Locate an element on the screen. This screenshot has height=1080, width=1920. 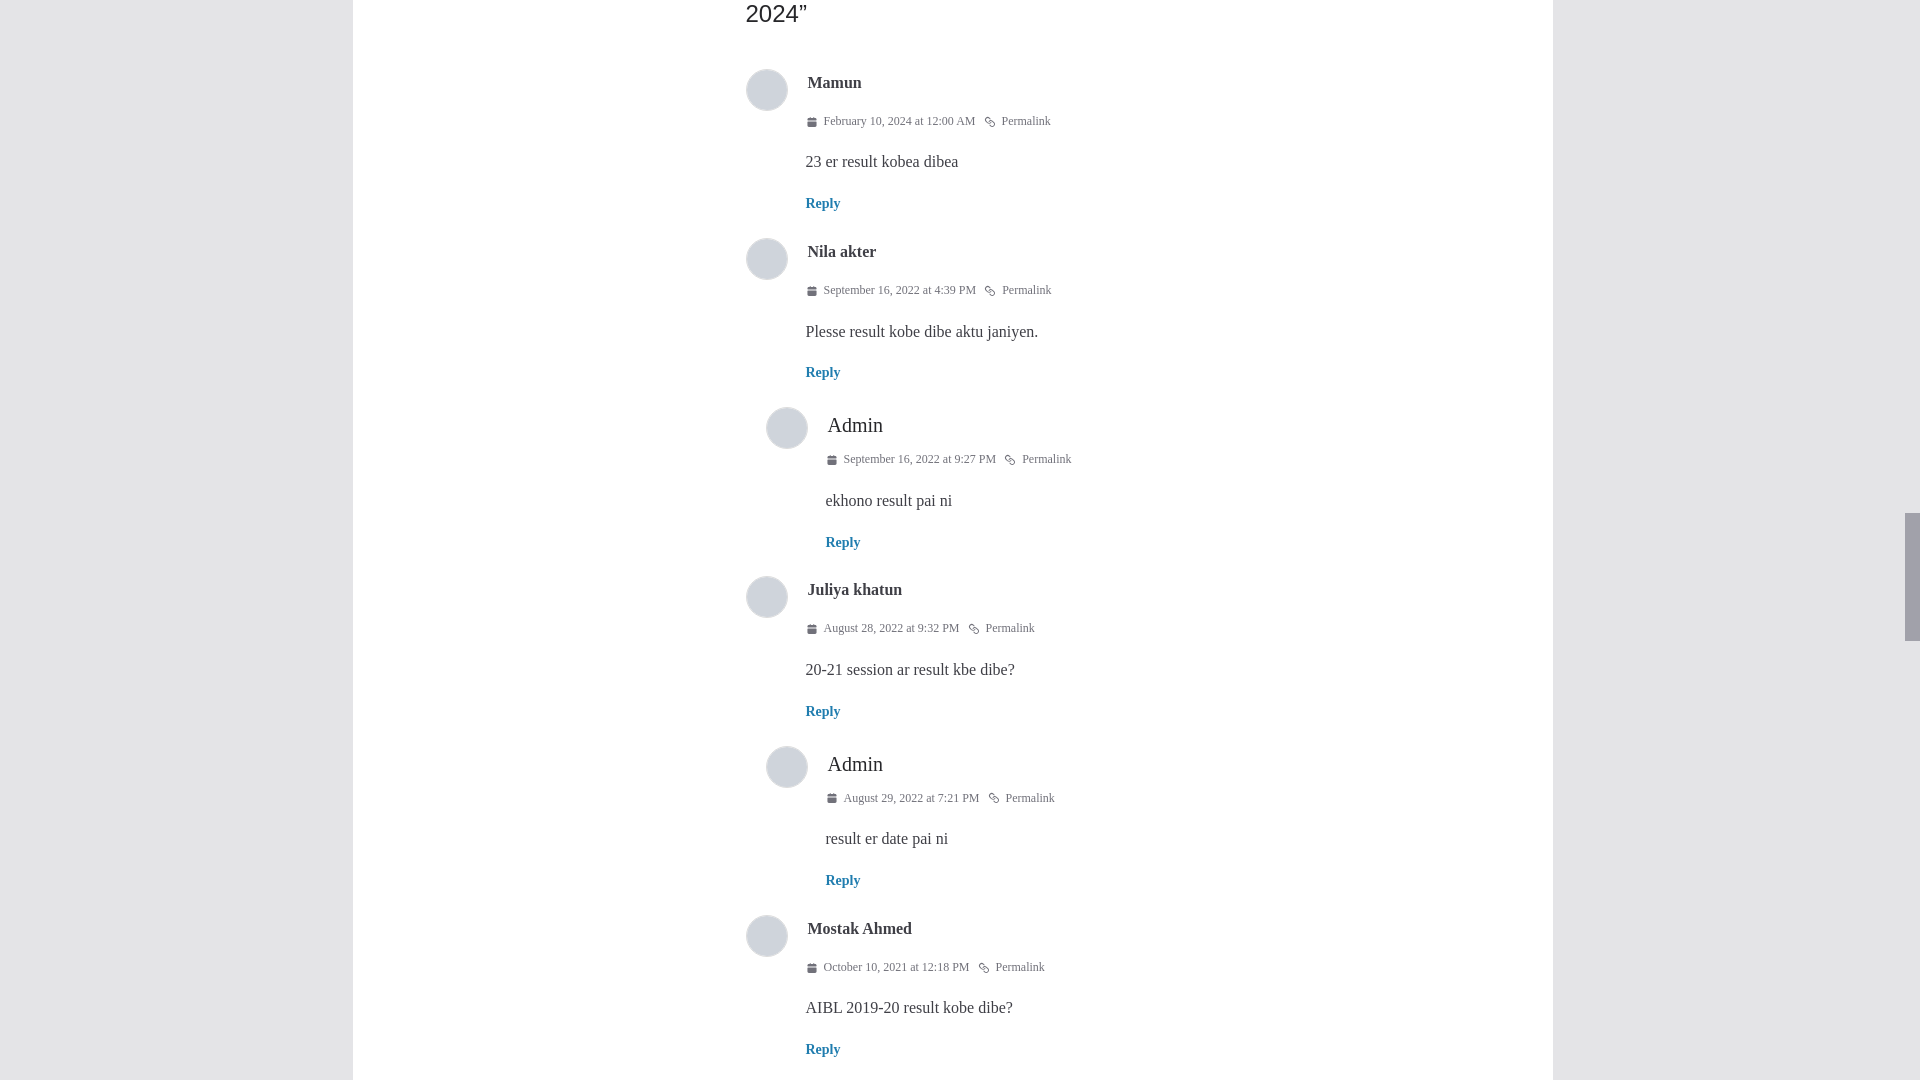
Admin is located at coordinates (855, 424).